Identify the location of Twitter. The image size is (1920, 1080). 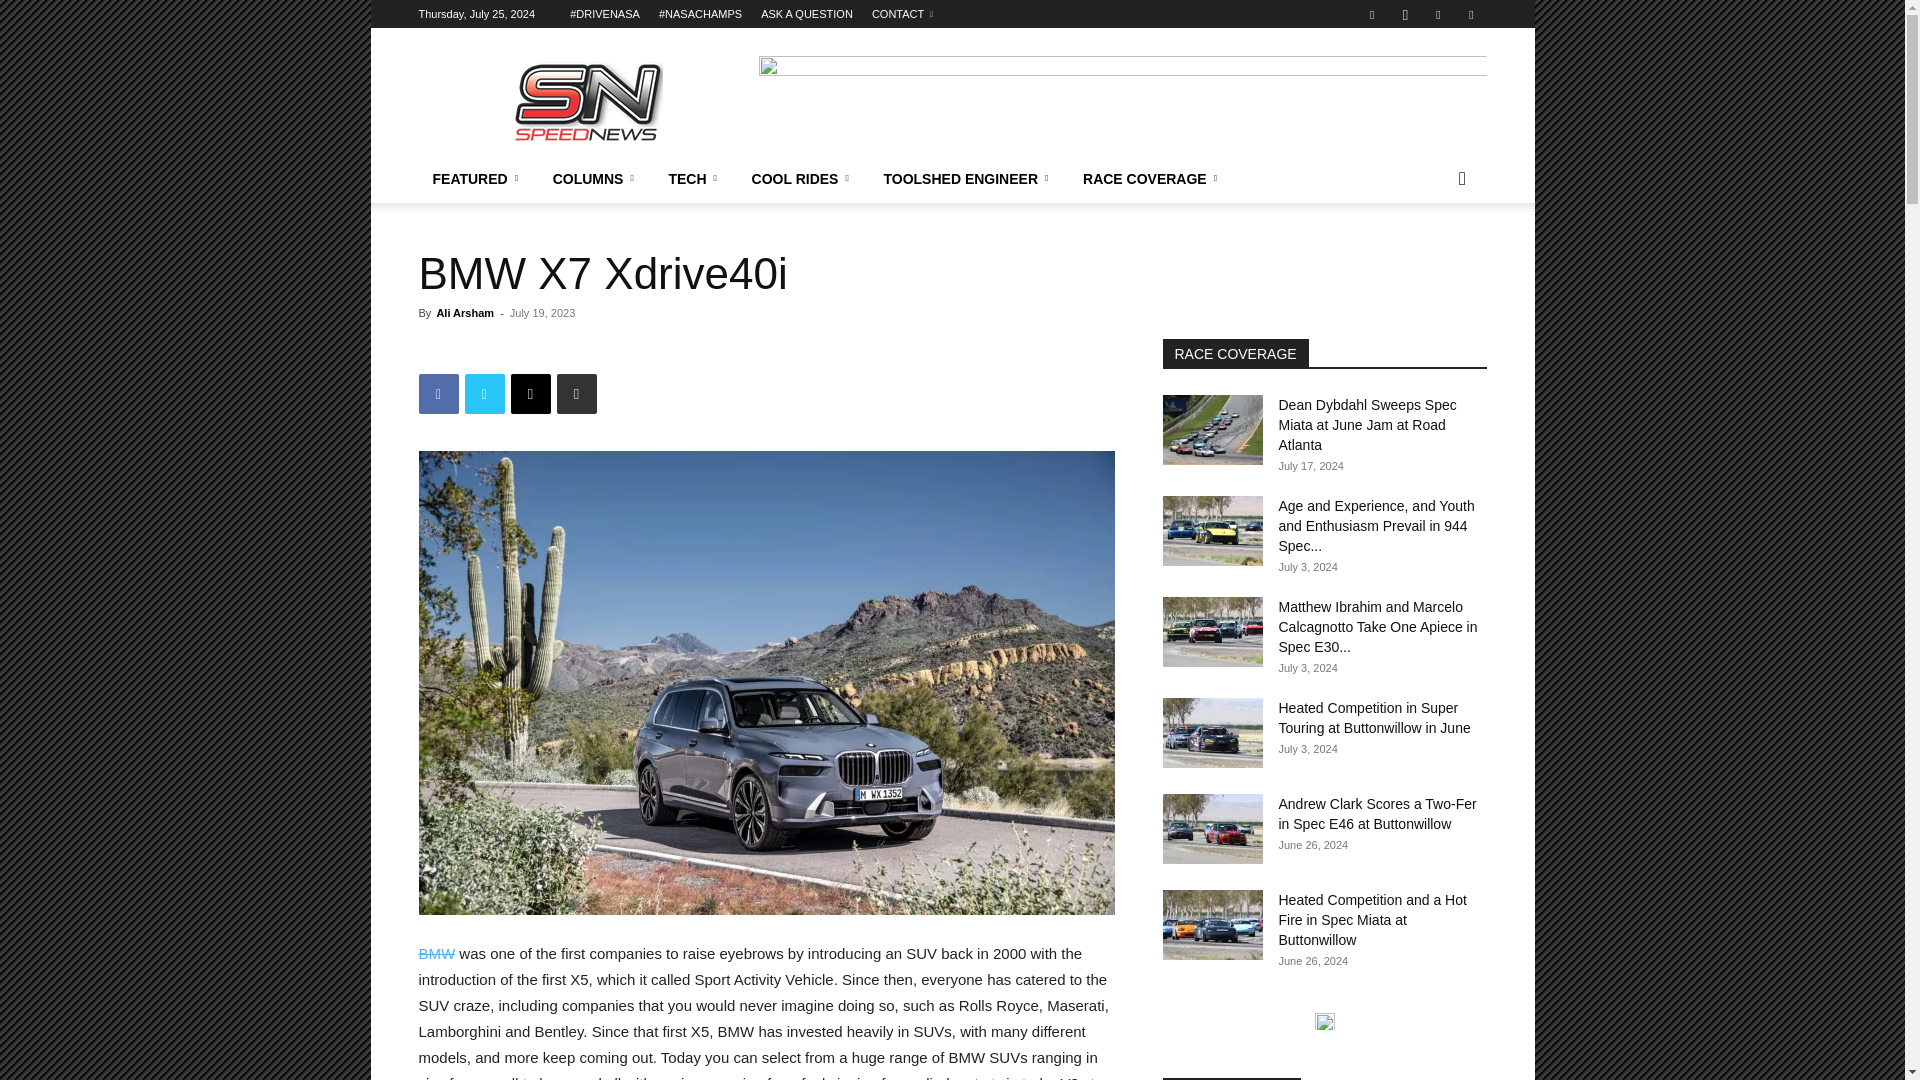
(1438, 14).